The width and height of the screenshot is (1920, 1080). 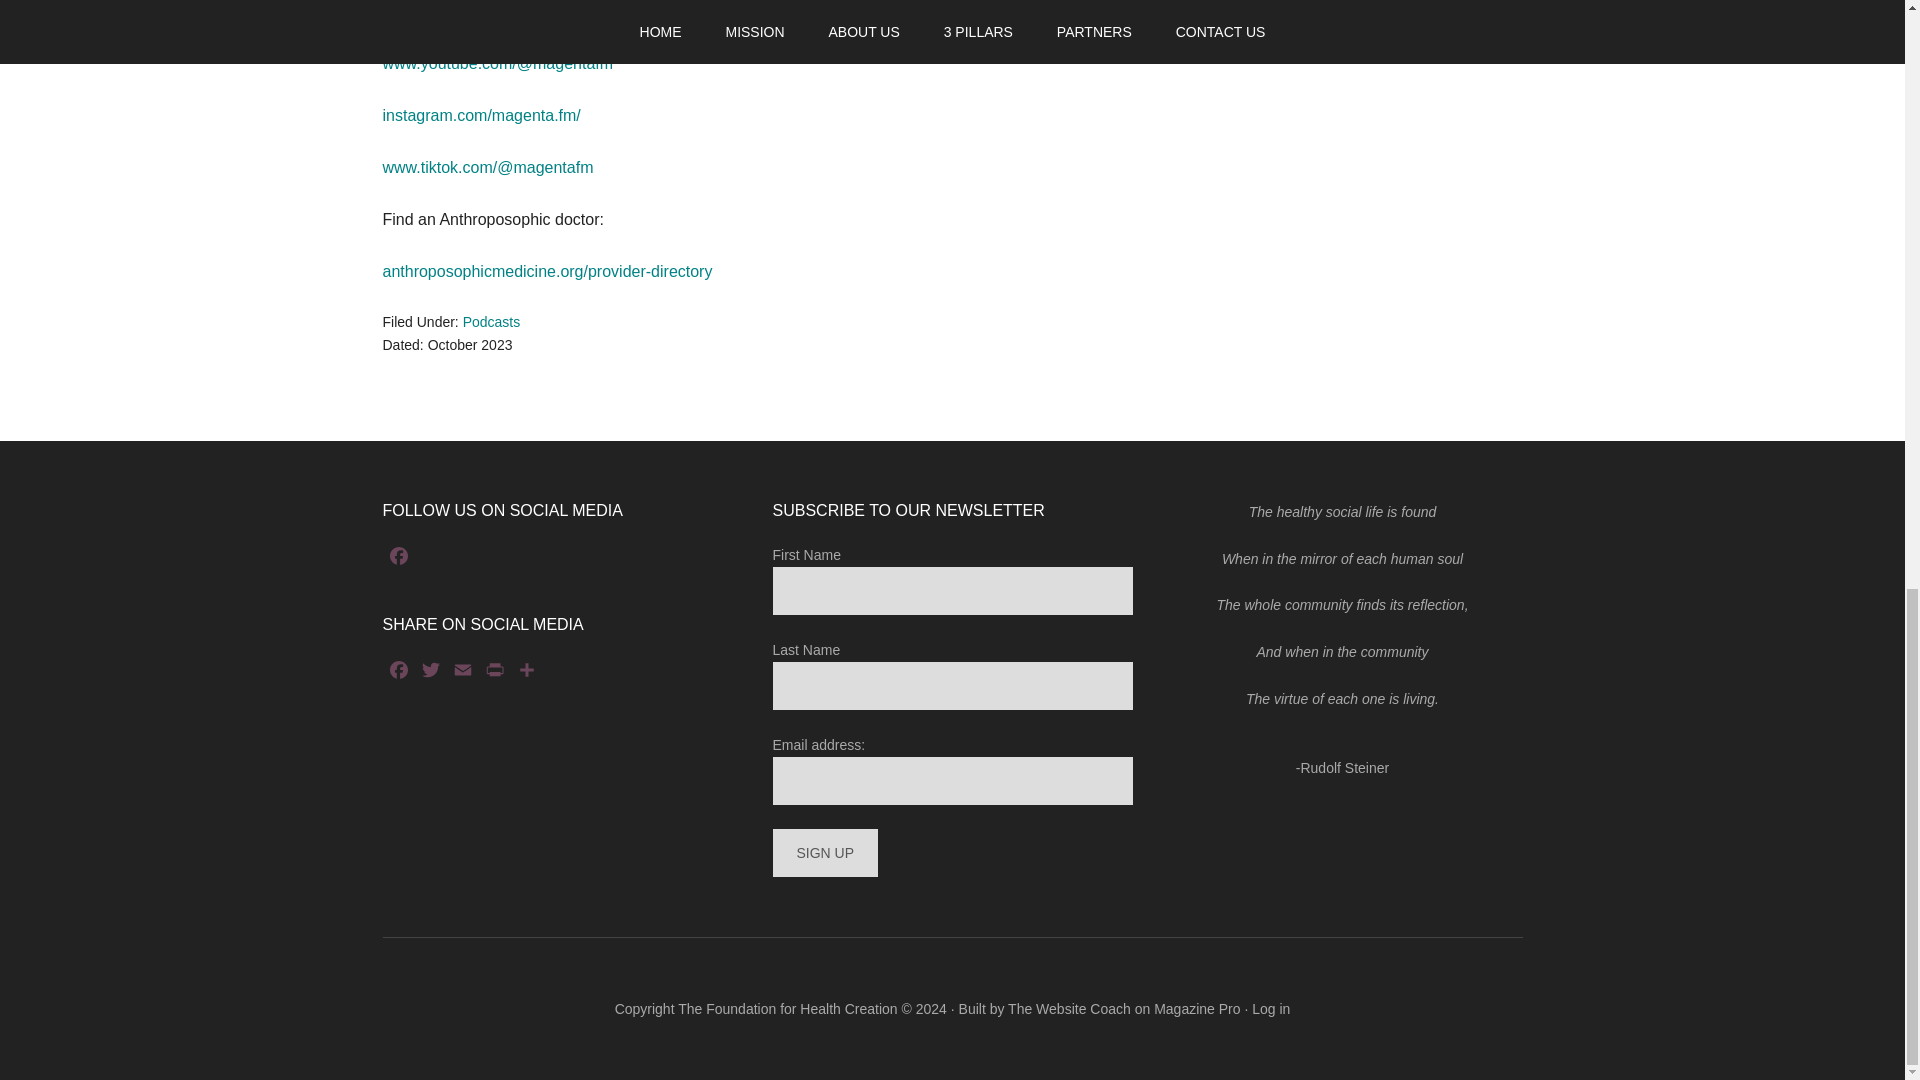 I want to click on PrintFriendly, so click(x=494, y=673).